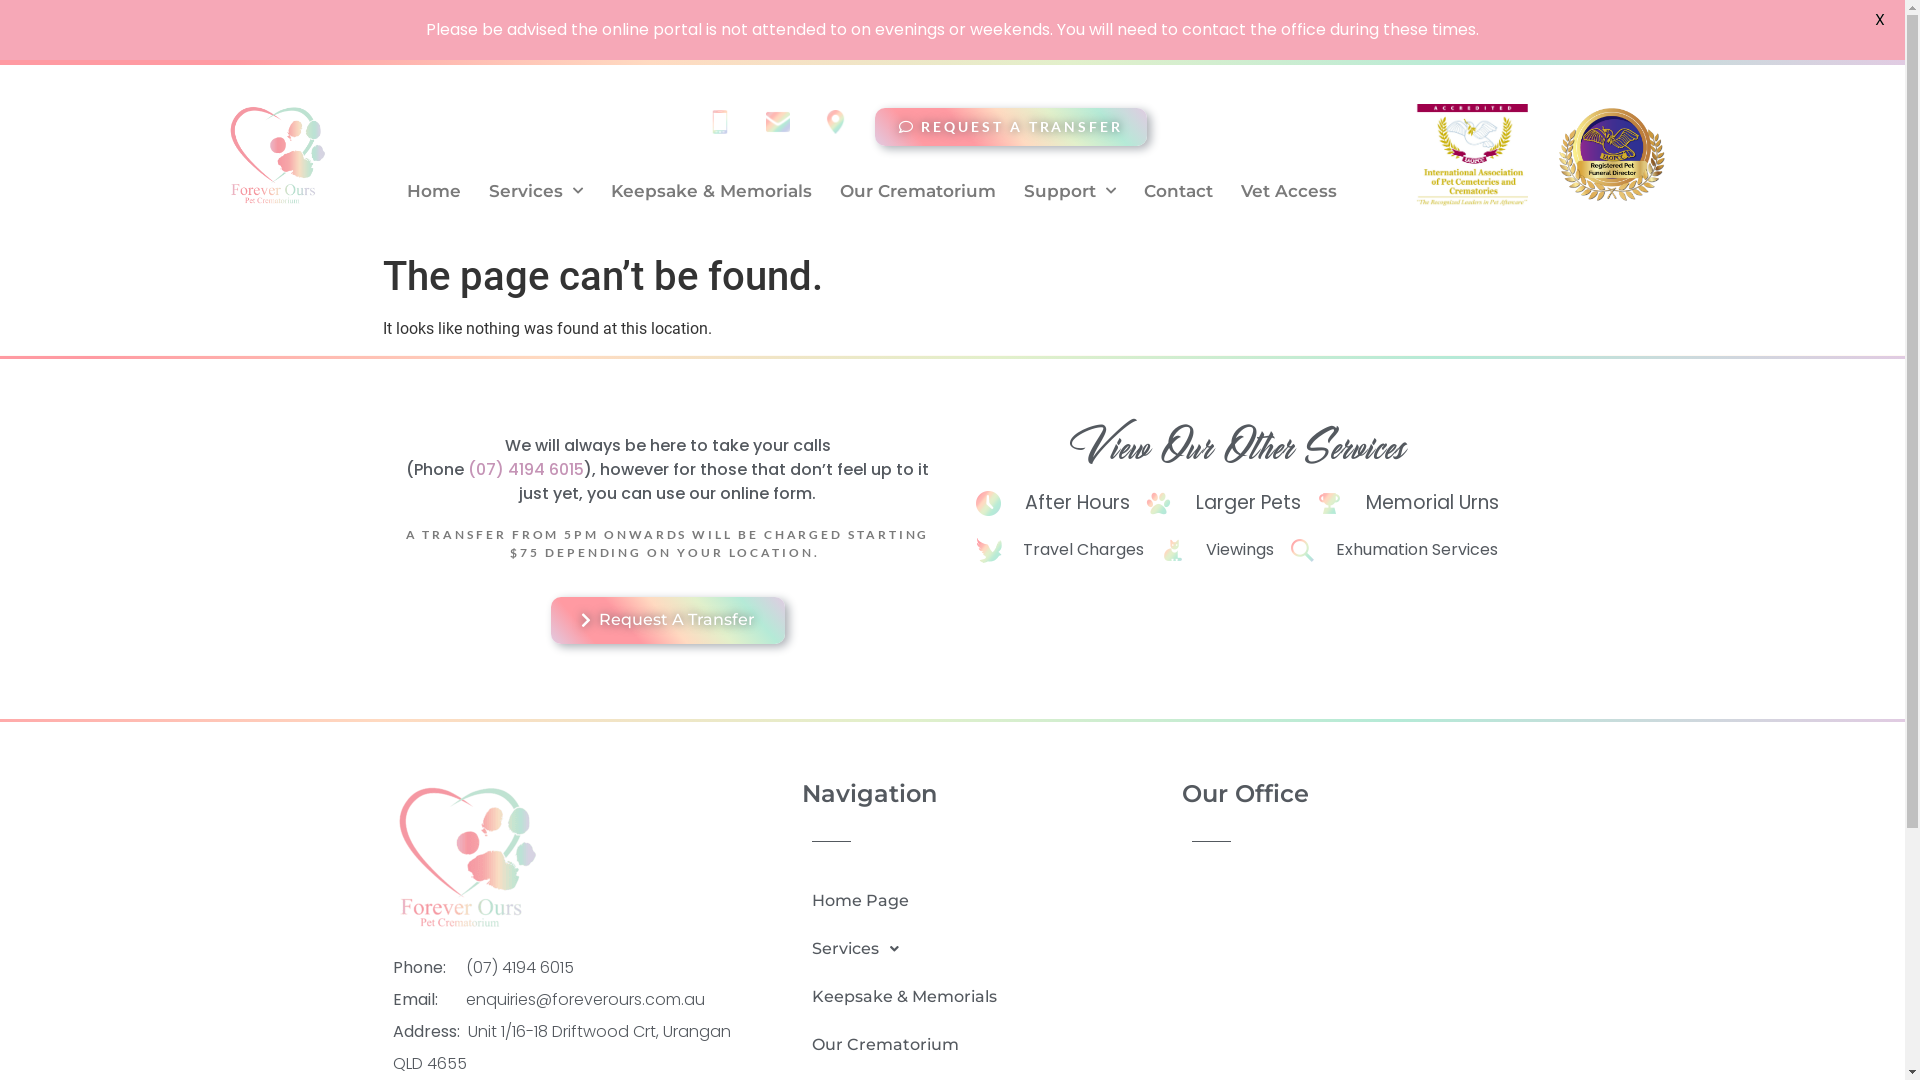  I want to click on Services, so click(904, 949).